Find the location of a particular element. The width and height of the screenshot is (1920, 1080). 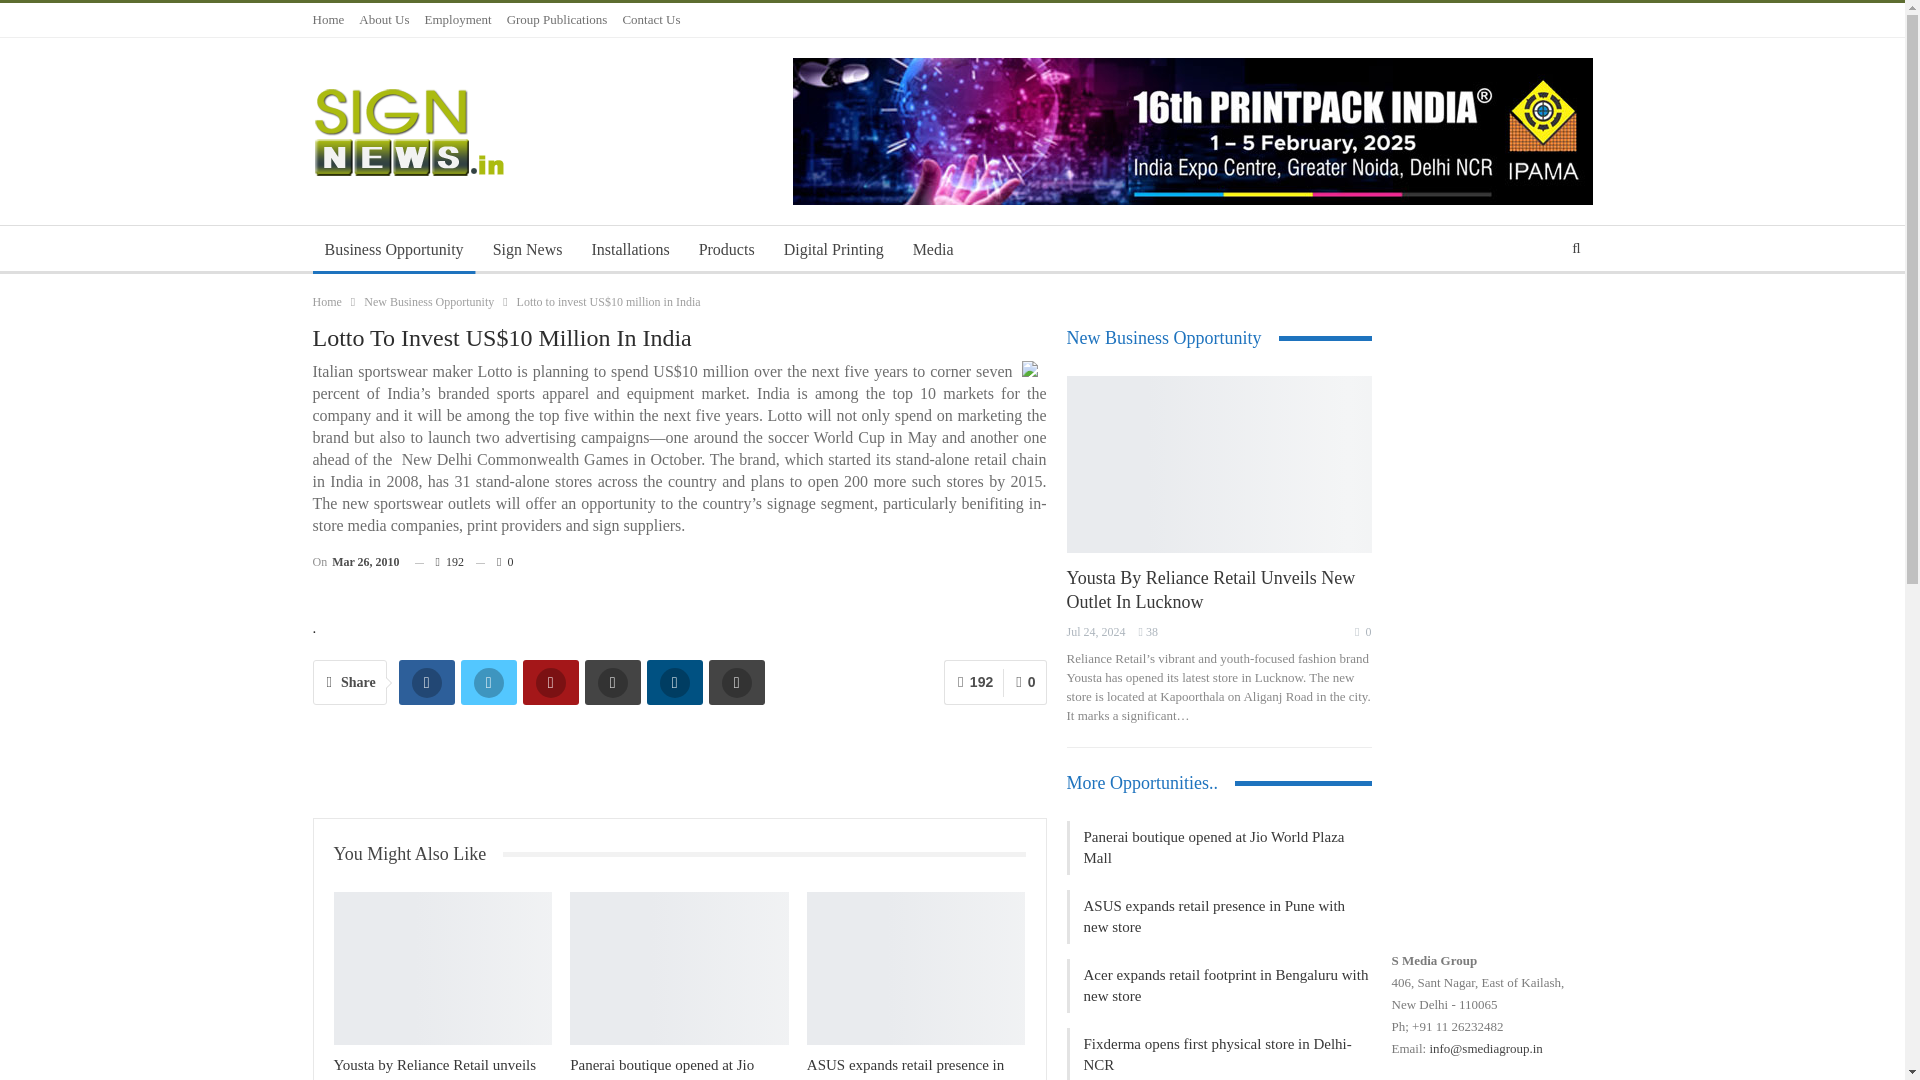

Yousta by Reliance Retail unveils new outlet in Lucknow is located at coordinates (436, 1068).